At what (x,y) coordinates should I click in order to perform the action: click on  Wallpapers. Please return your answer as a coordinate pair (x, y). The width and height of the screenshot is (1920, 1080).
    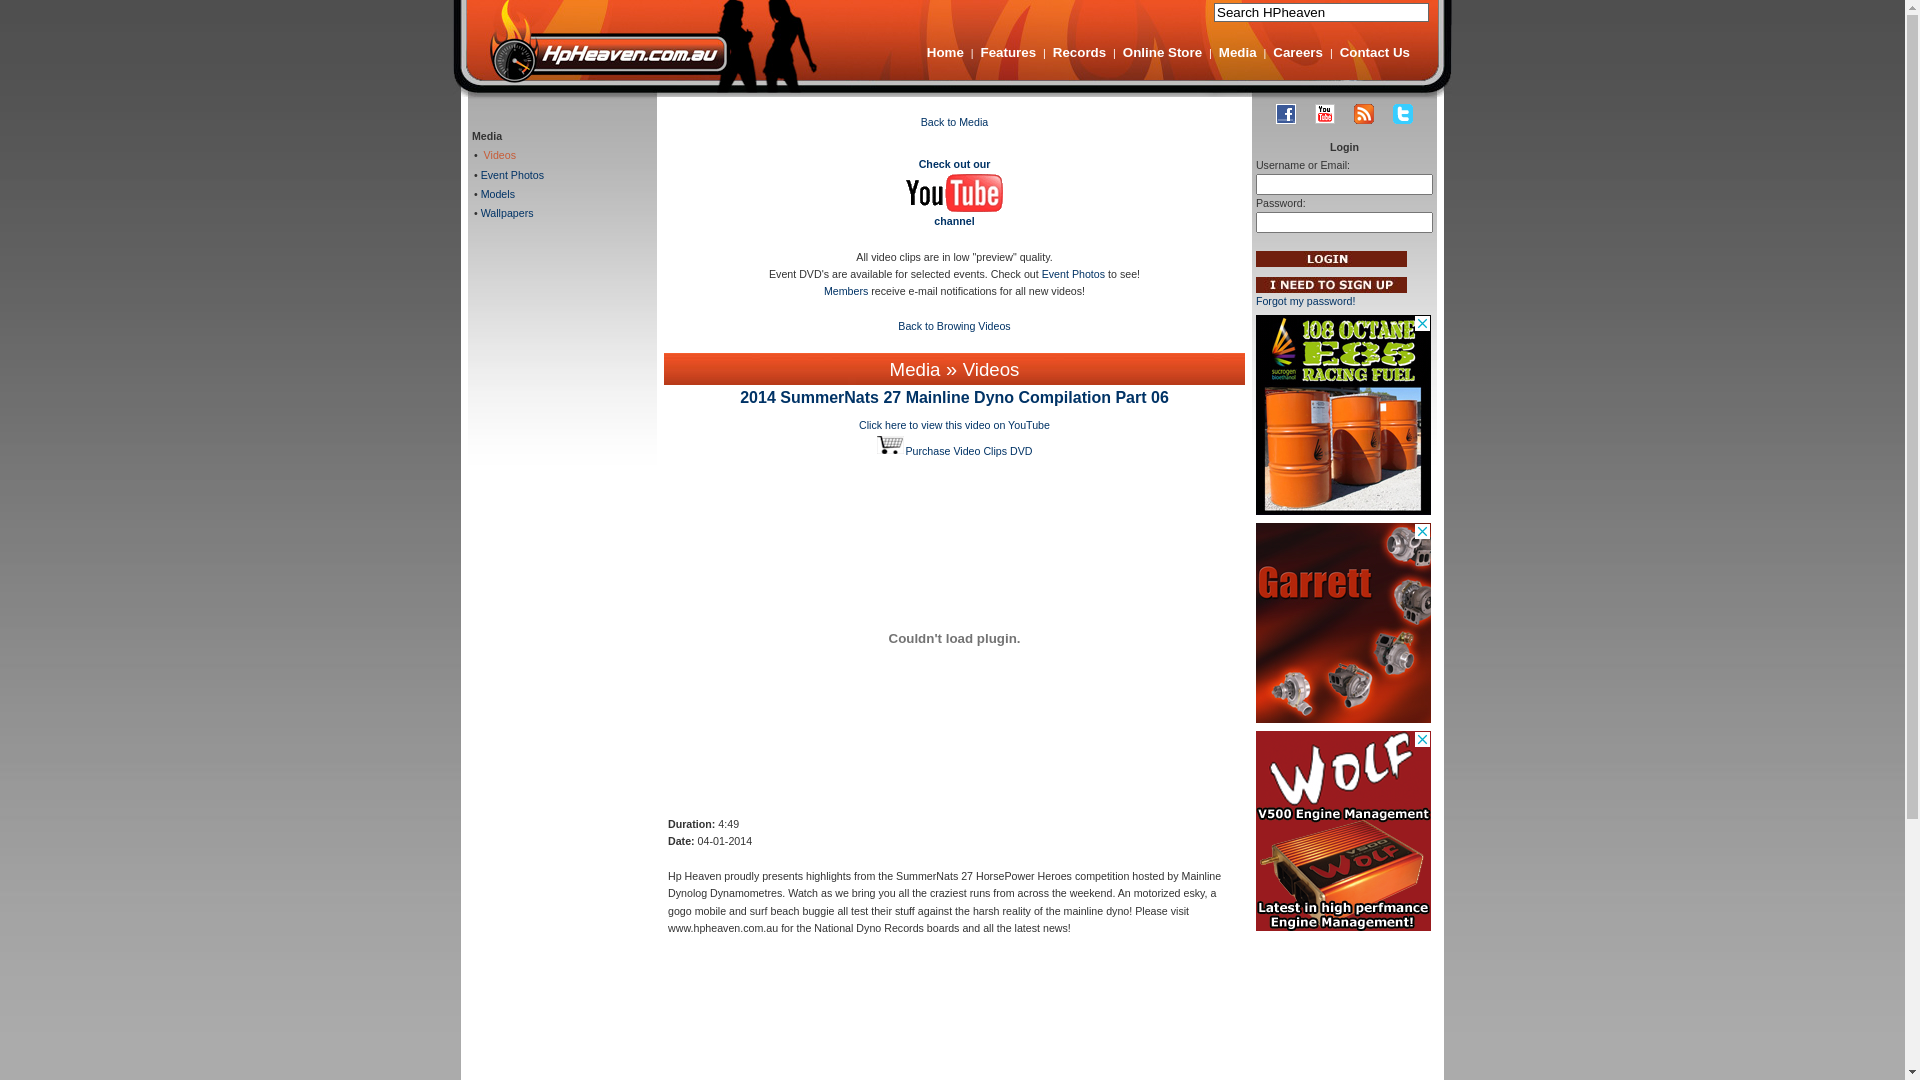
    Looking at the image, I should click on (506, 213).